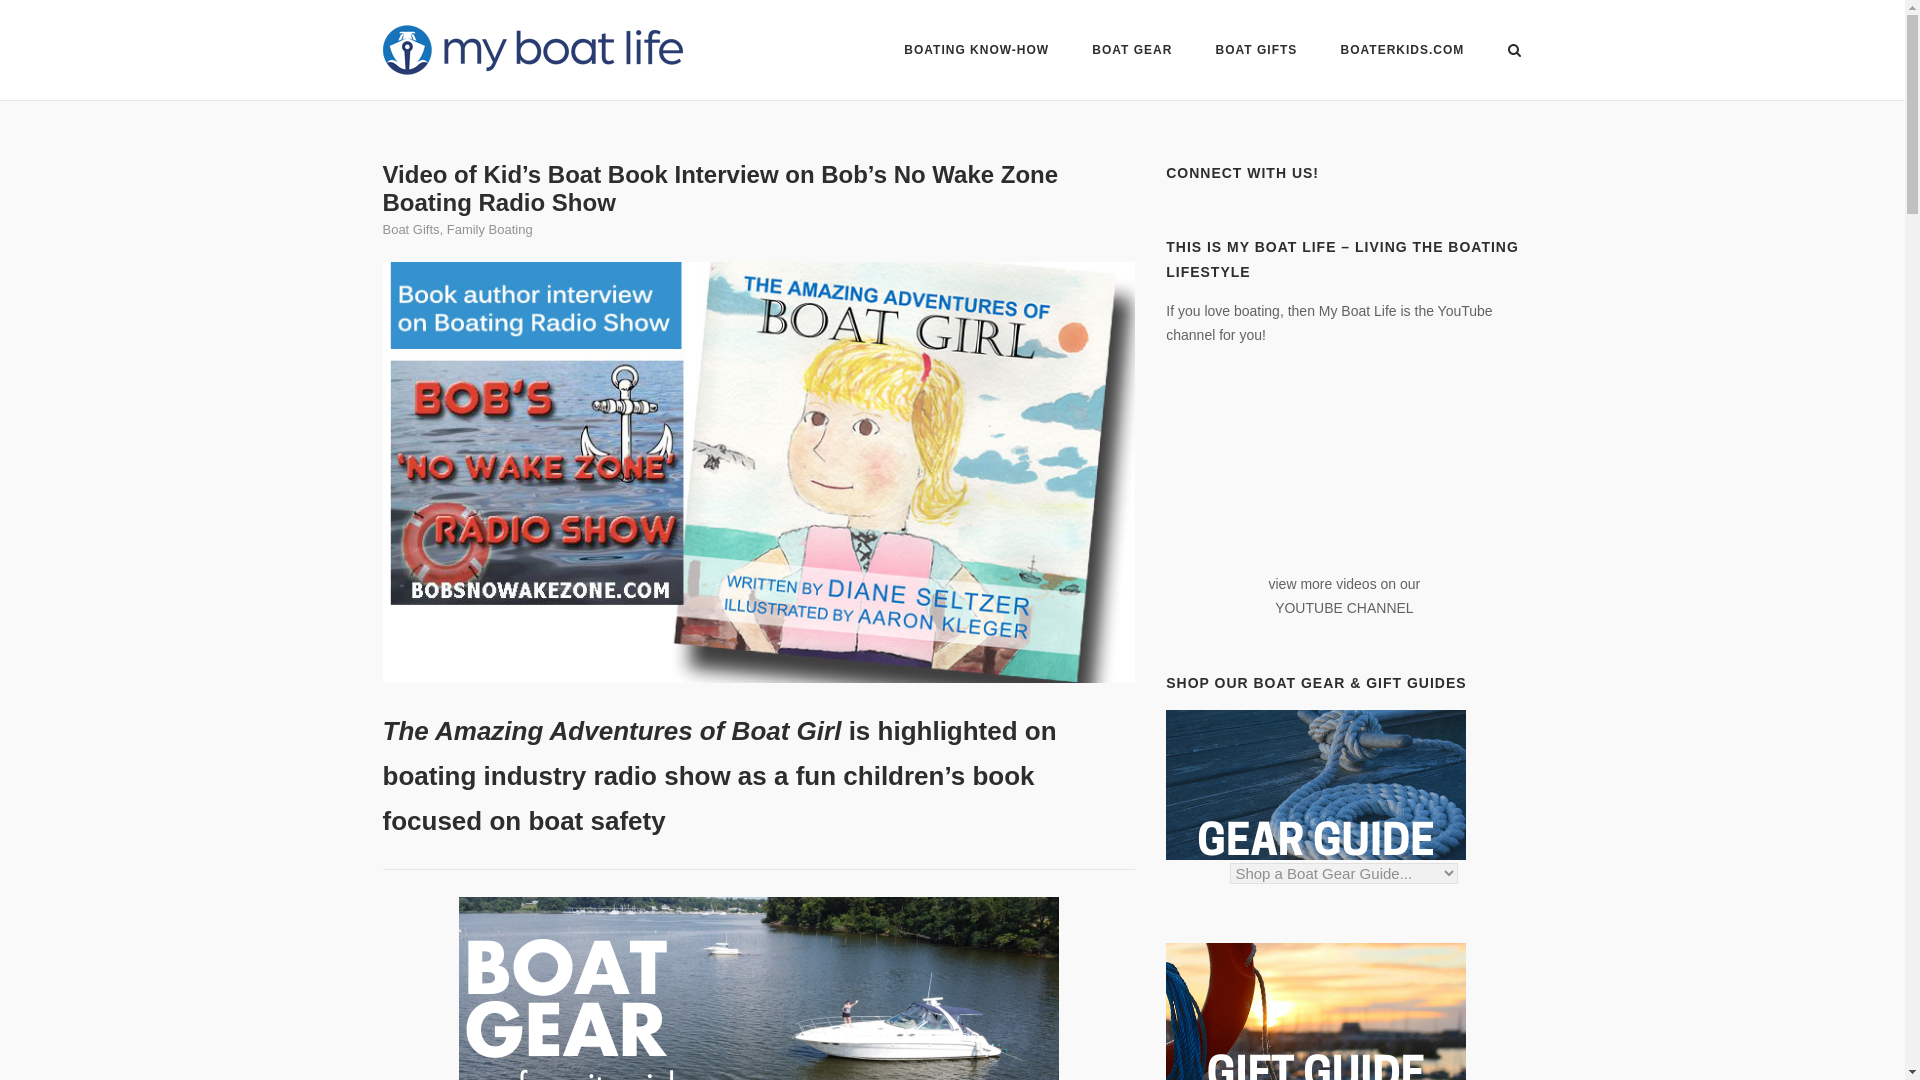 The height and width of the screenshot is (1080, 1920). I want to click on BOAT GIFTS, so click(1256, 52).